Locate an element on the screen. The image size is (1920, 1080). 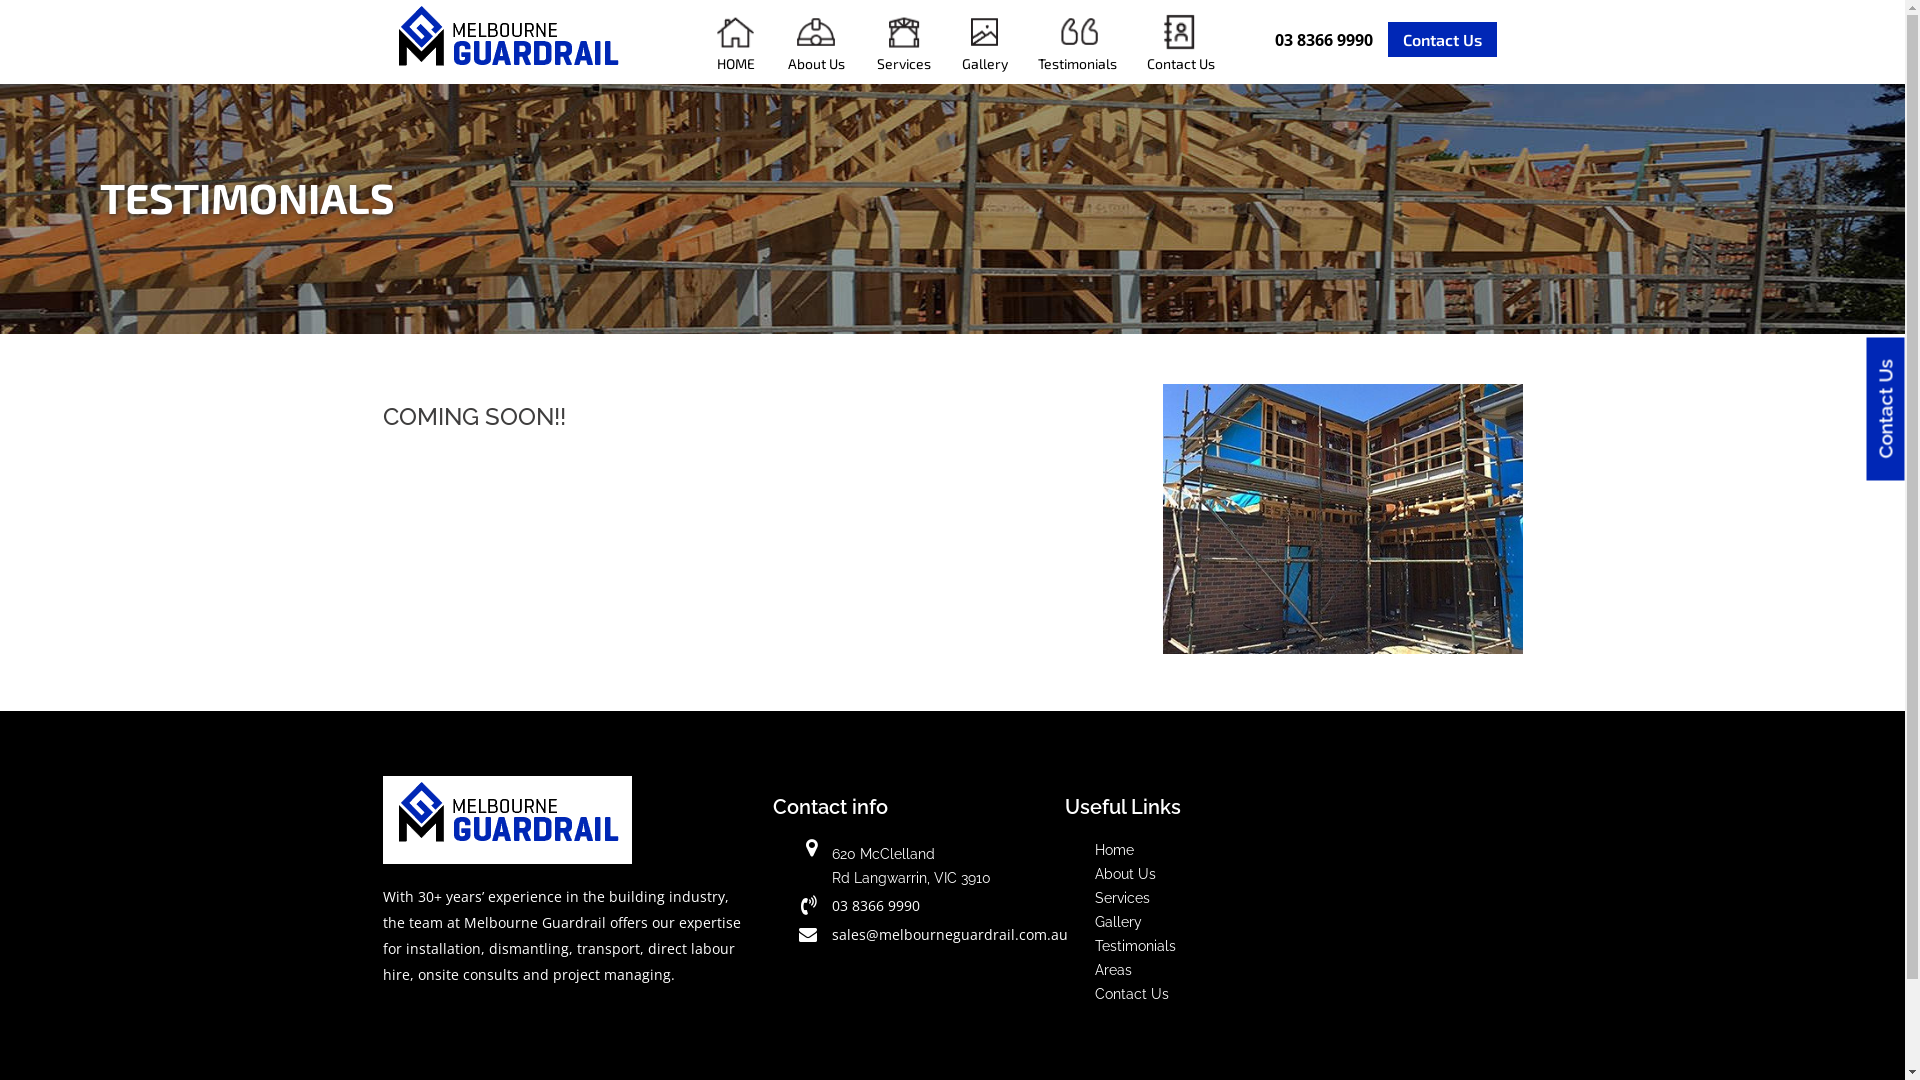
Contact Us is located at coordinates (1132, 994).